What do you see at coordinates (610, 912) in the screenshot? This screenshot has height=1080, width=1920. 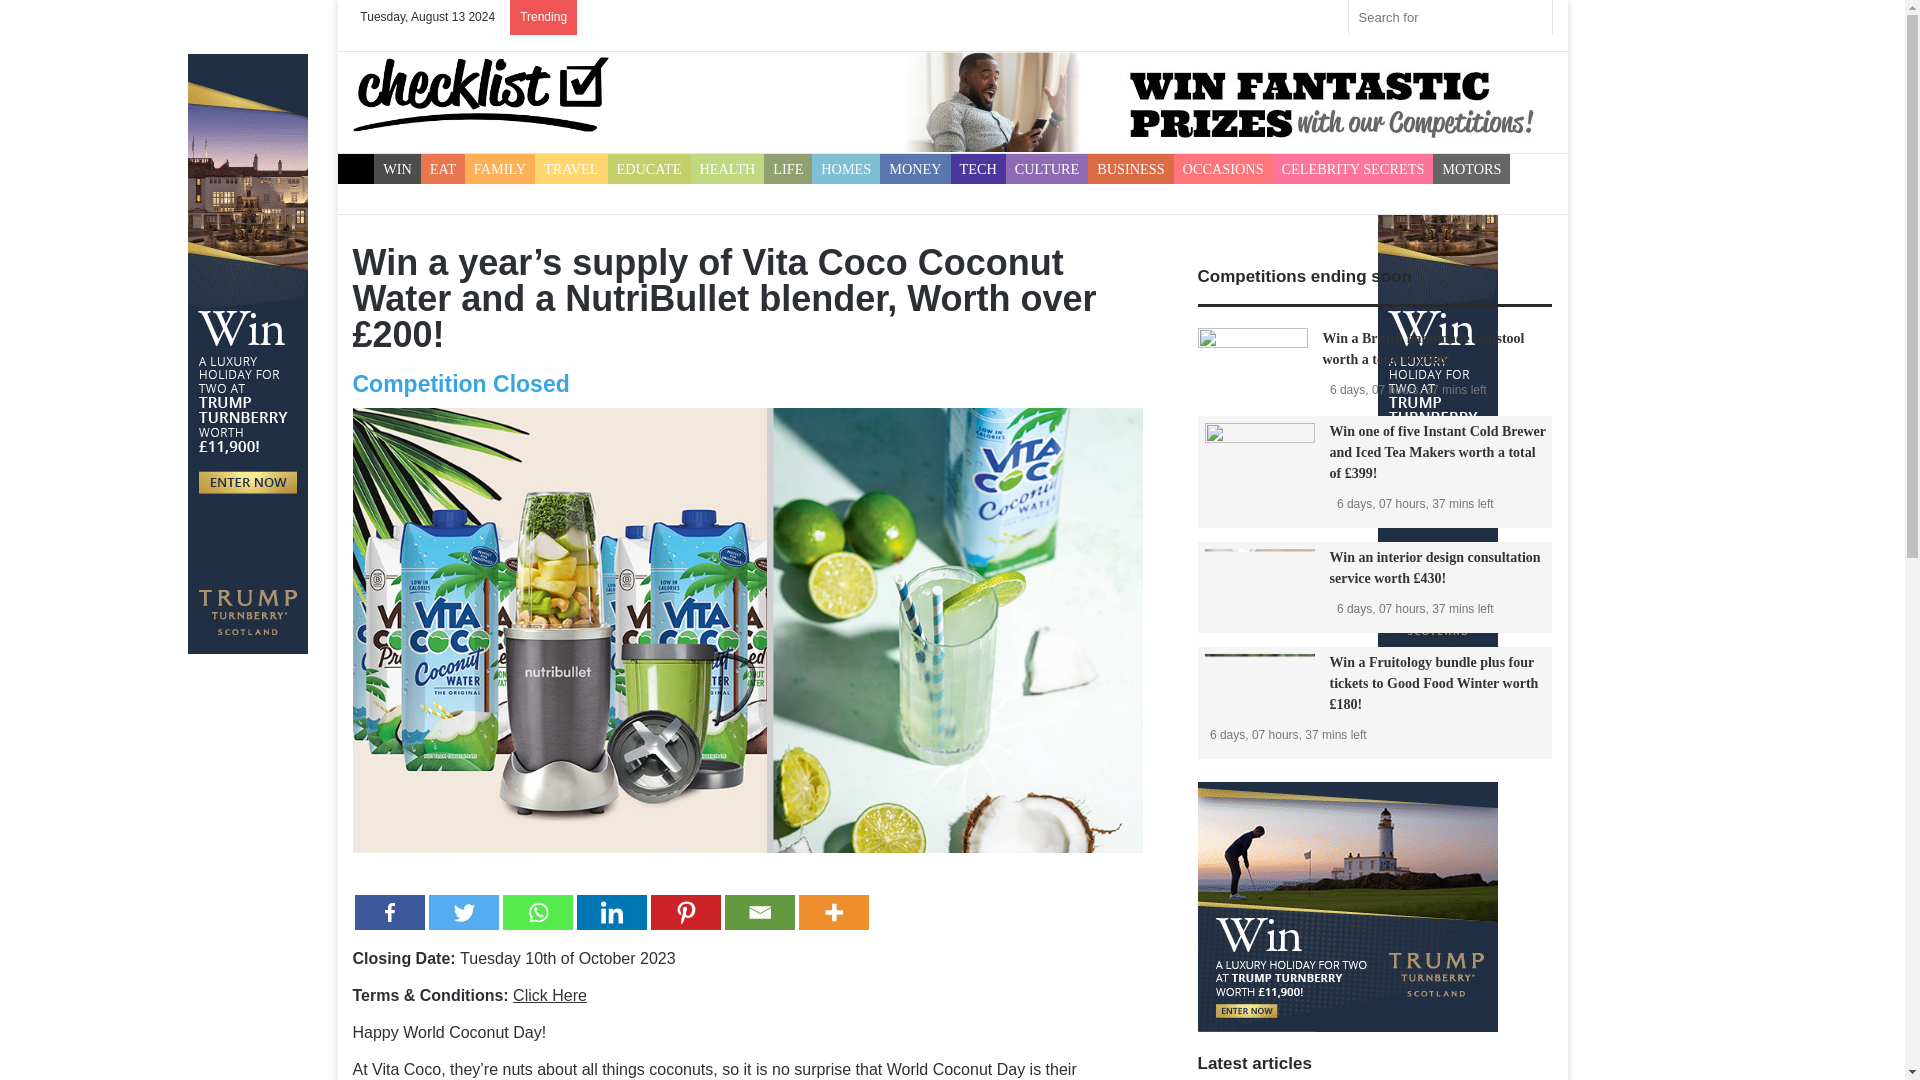 I see `Linkedin` at bounding box center [610, 912].